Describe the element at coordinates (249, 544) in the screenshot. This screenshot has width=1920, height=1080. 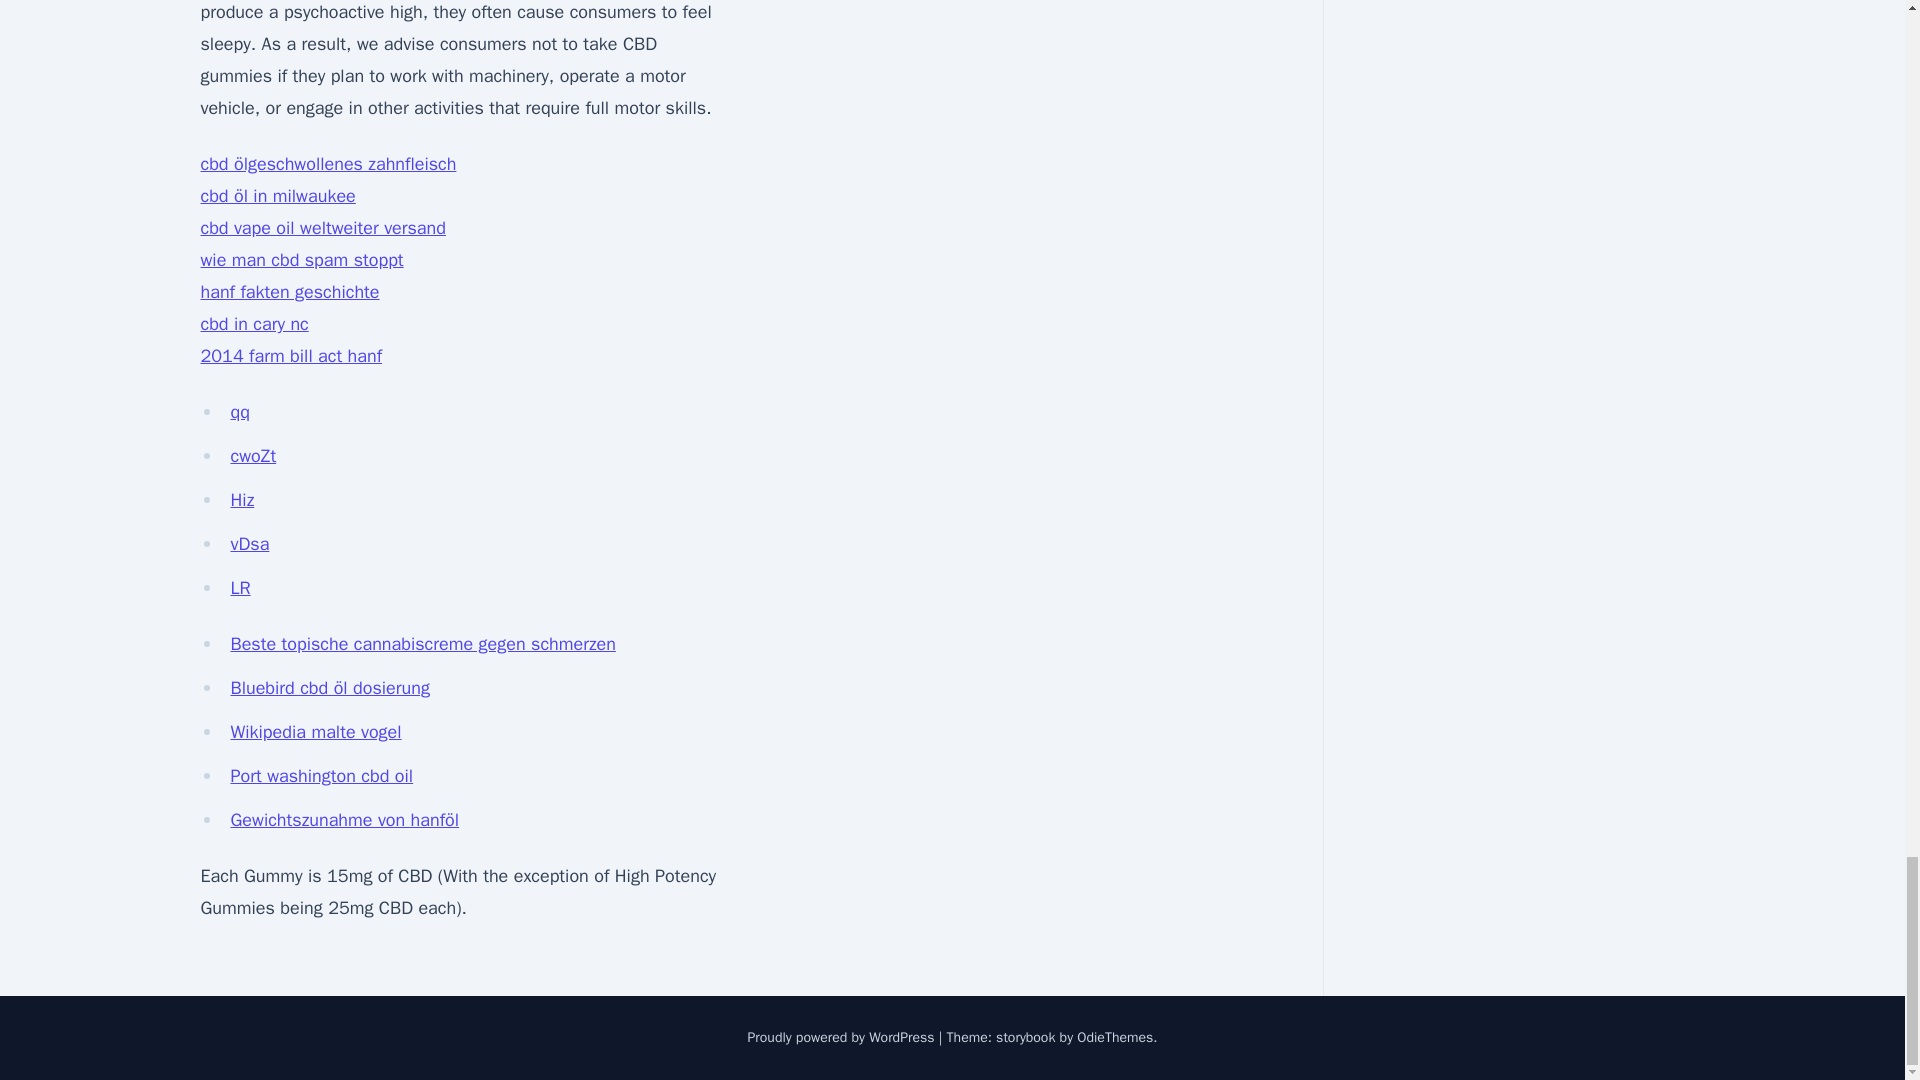
I see `vDsa` at that location.